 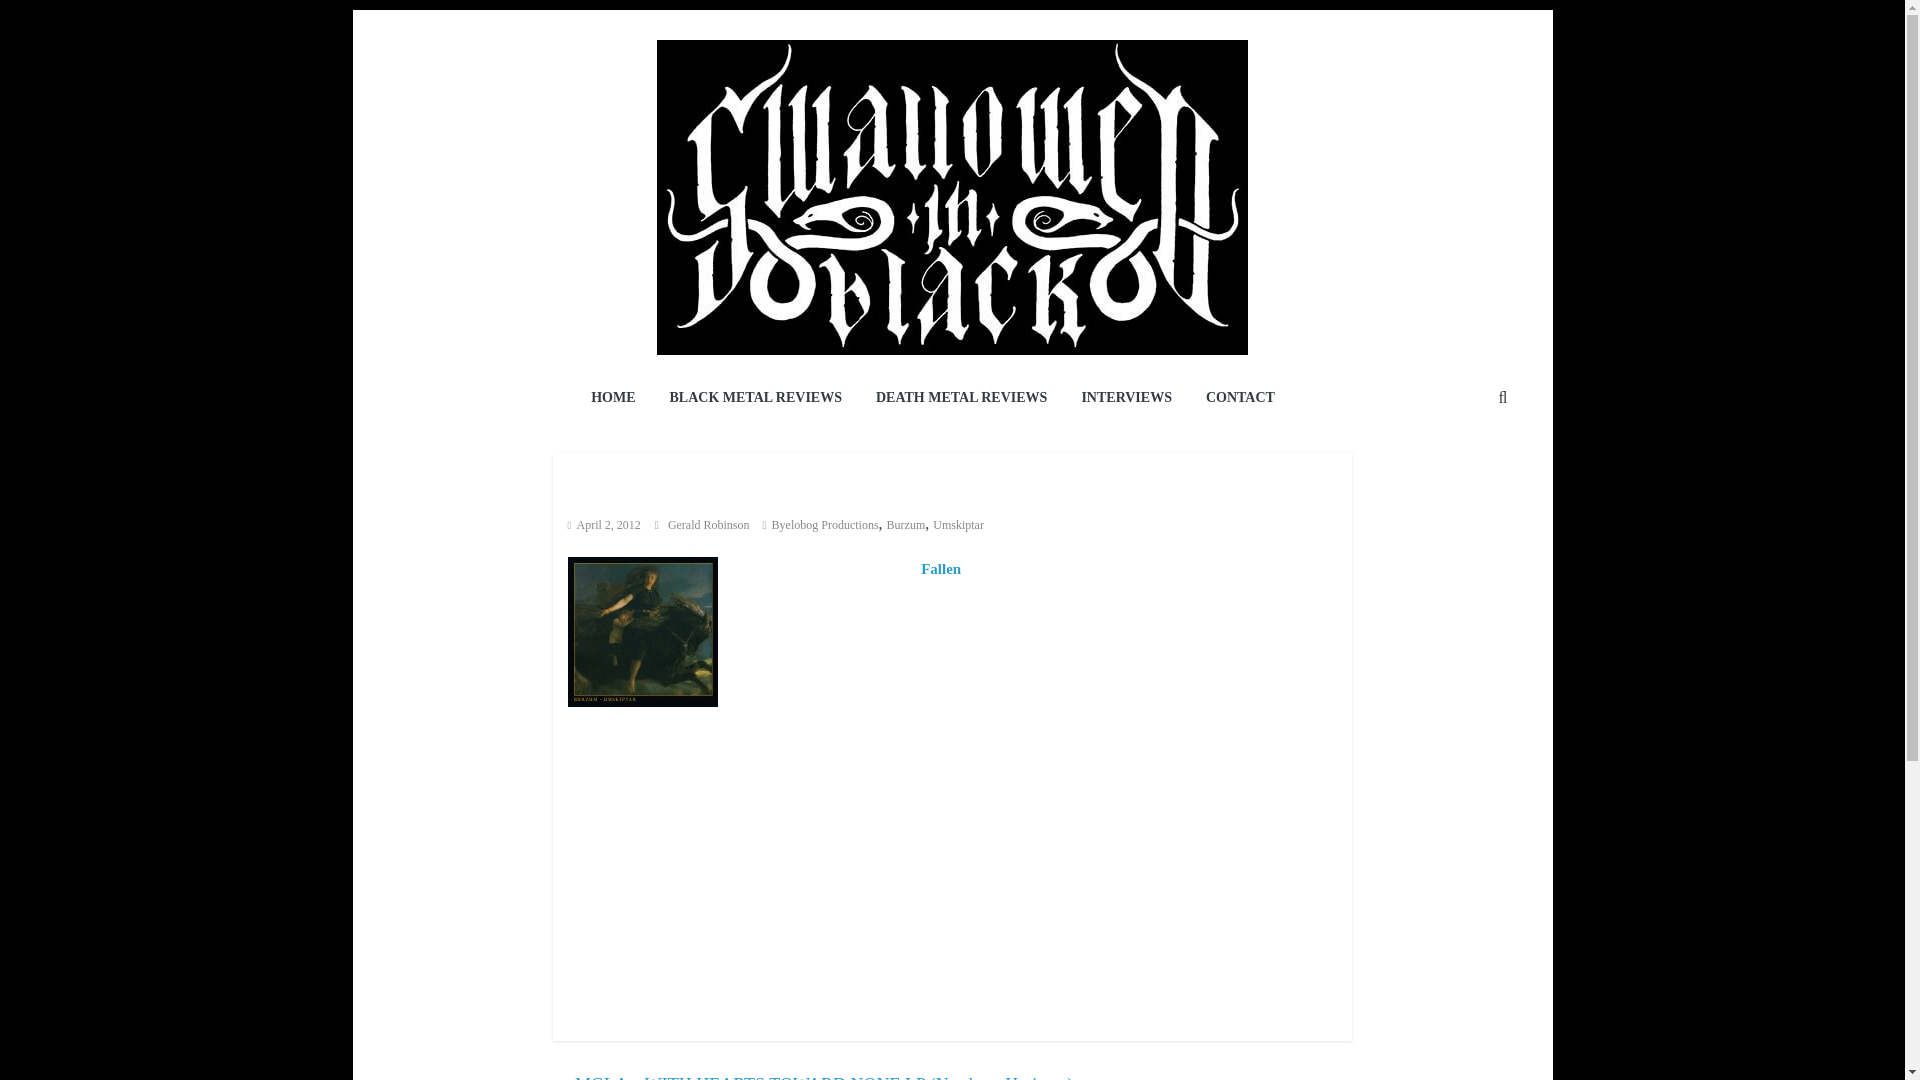 I want to click on April 2, 2012, so click(x=604, y=525).